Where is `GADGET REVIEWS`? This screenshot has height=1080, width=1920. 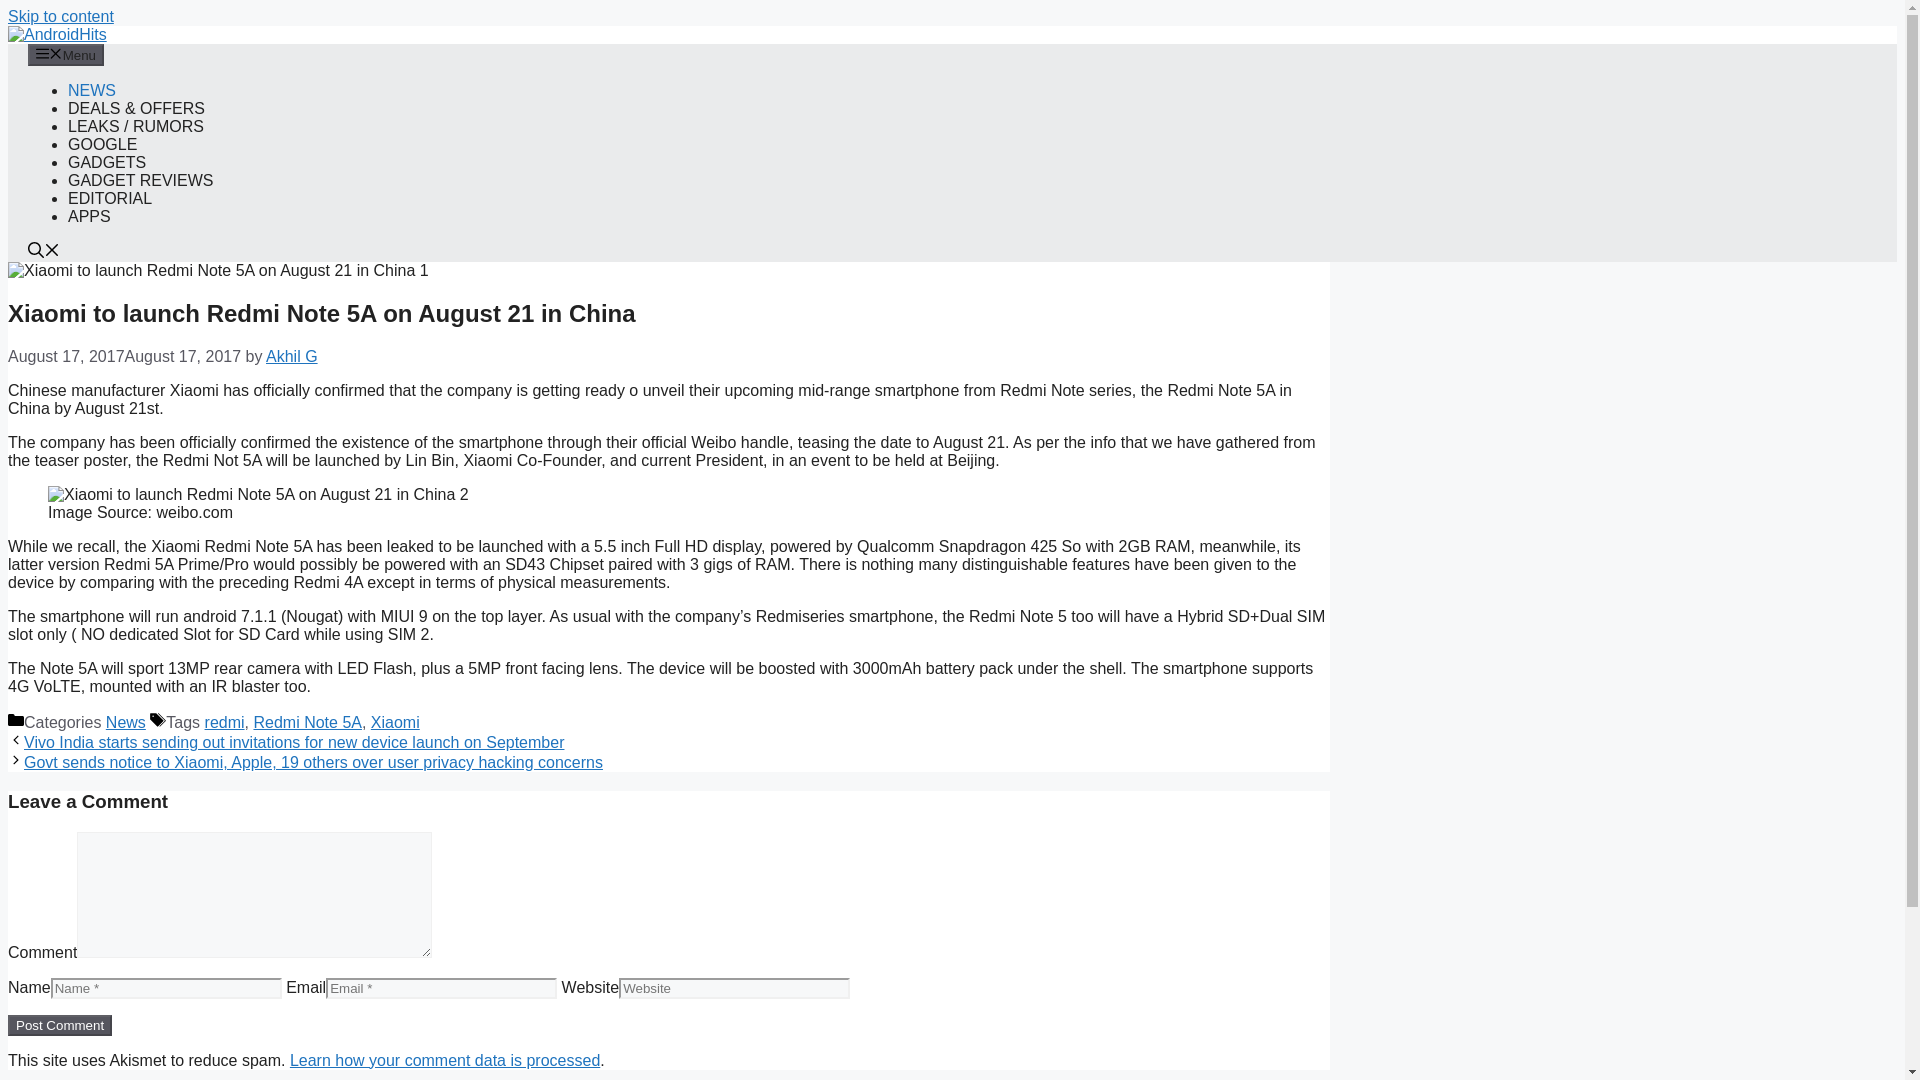
GADGET REVIEWS is located at coordinates (140, 180).